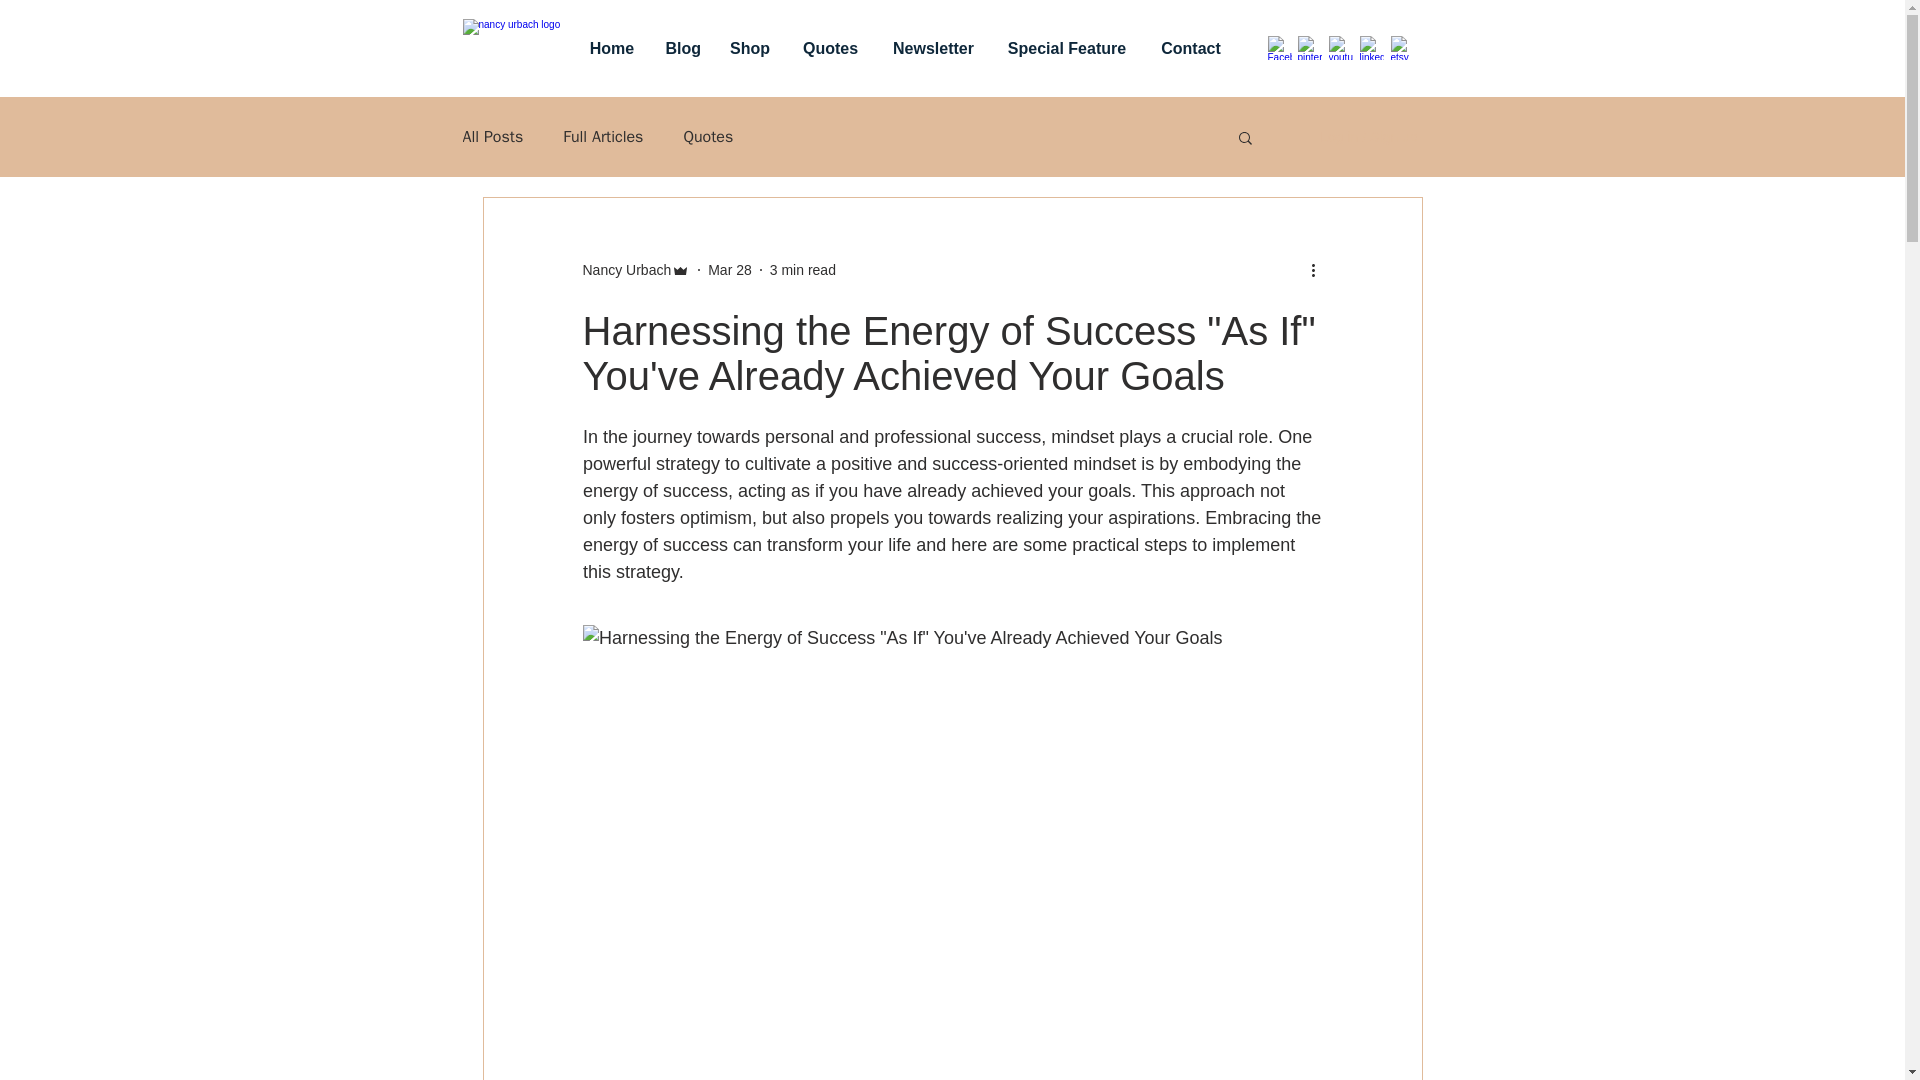  I want to click on Contact, so click(1190, 48).